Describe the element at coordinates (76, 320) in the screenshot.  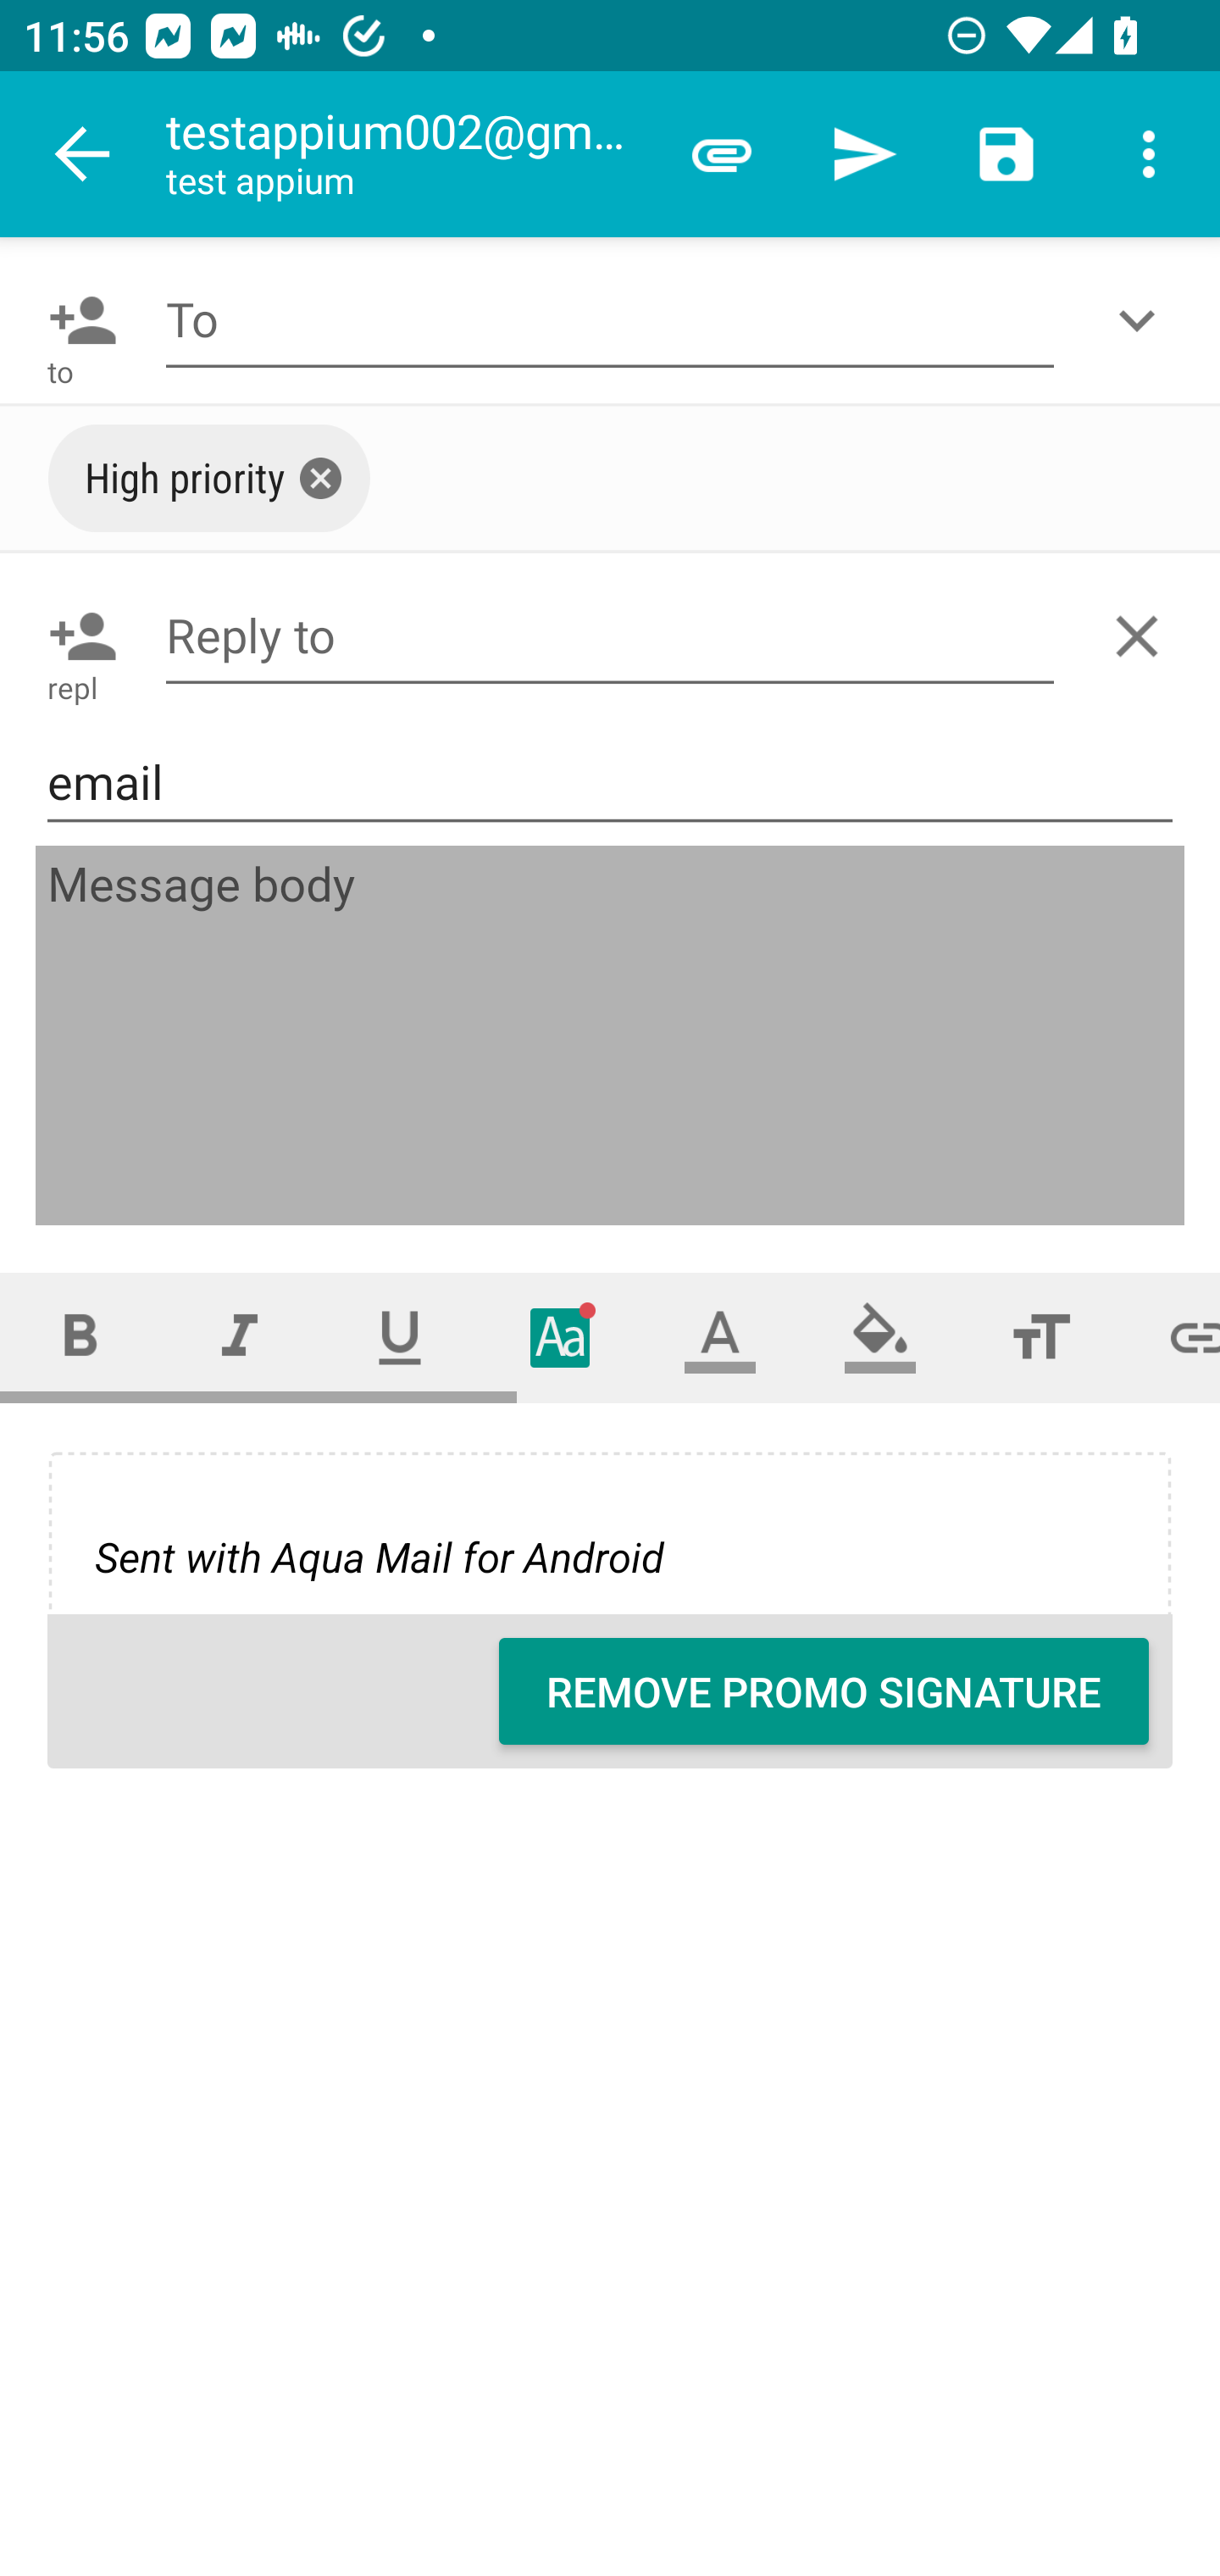
I see `Pick contact: To` at that location.